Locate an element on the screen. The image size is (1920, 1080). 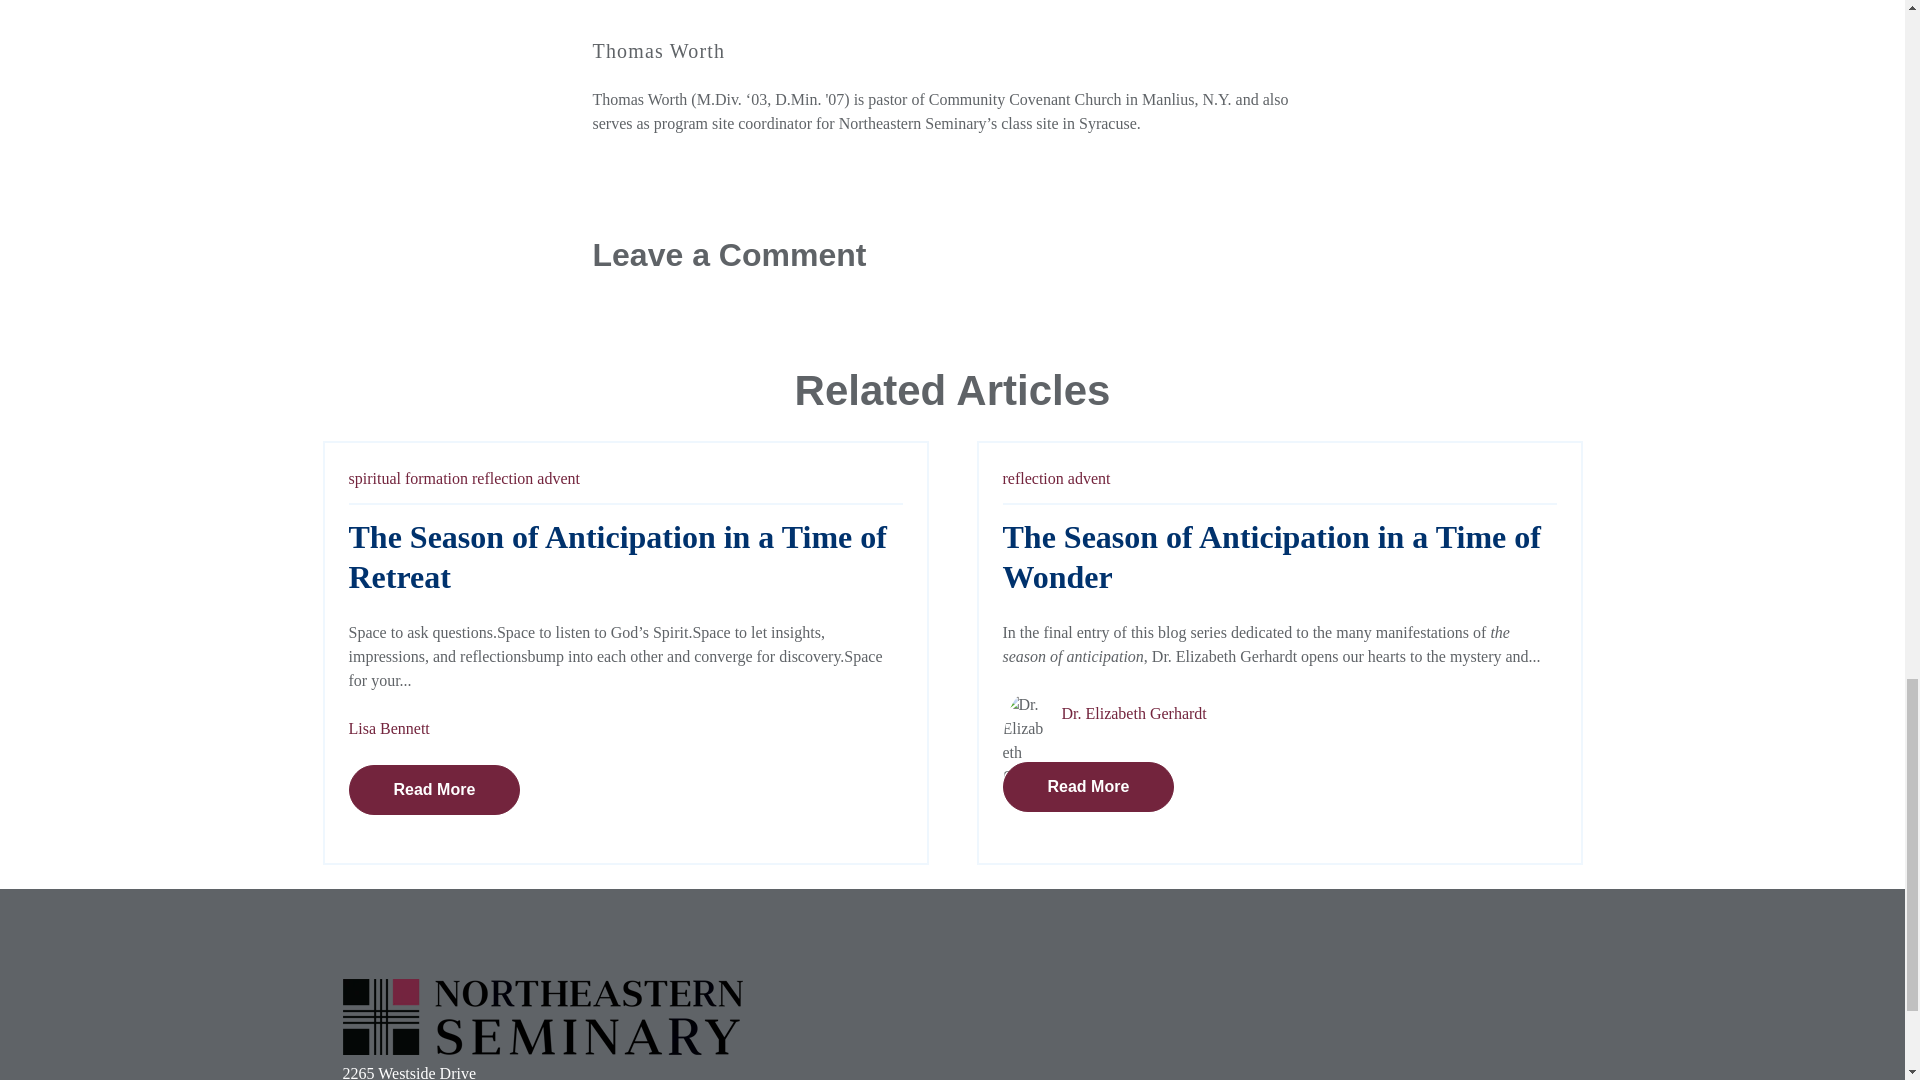
Read More is located at coordinates (434, 790).